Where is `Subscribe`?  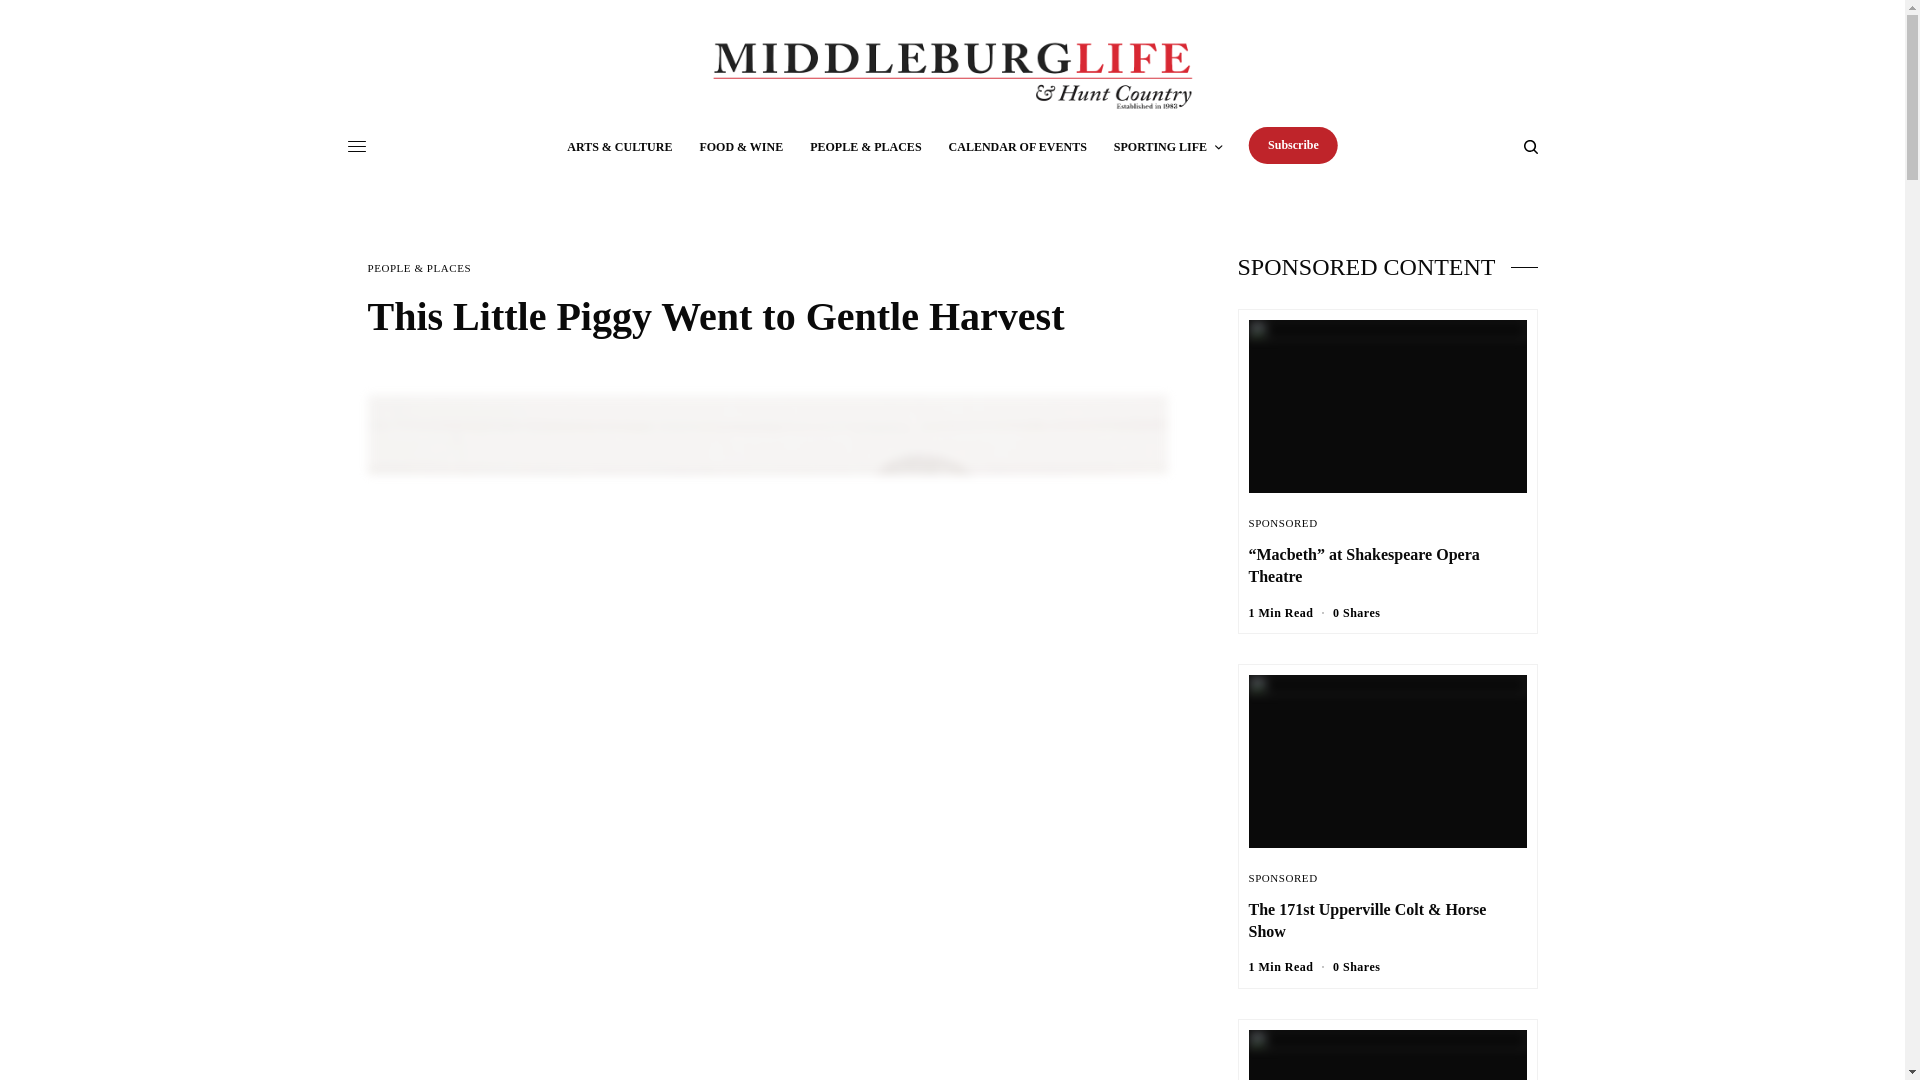
Subscribe is located at coordinates (1294, 146).